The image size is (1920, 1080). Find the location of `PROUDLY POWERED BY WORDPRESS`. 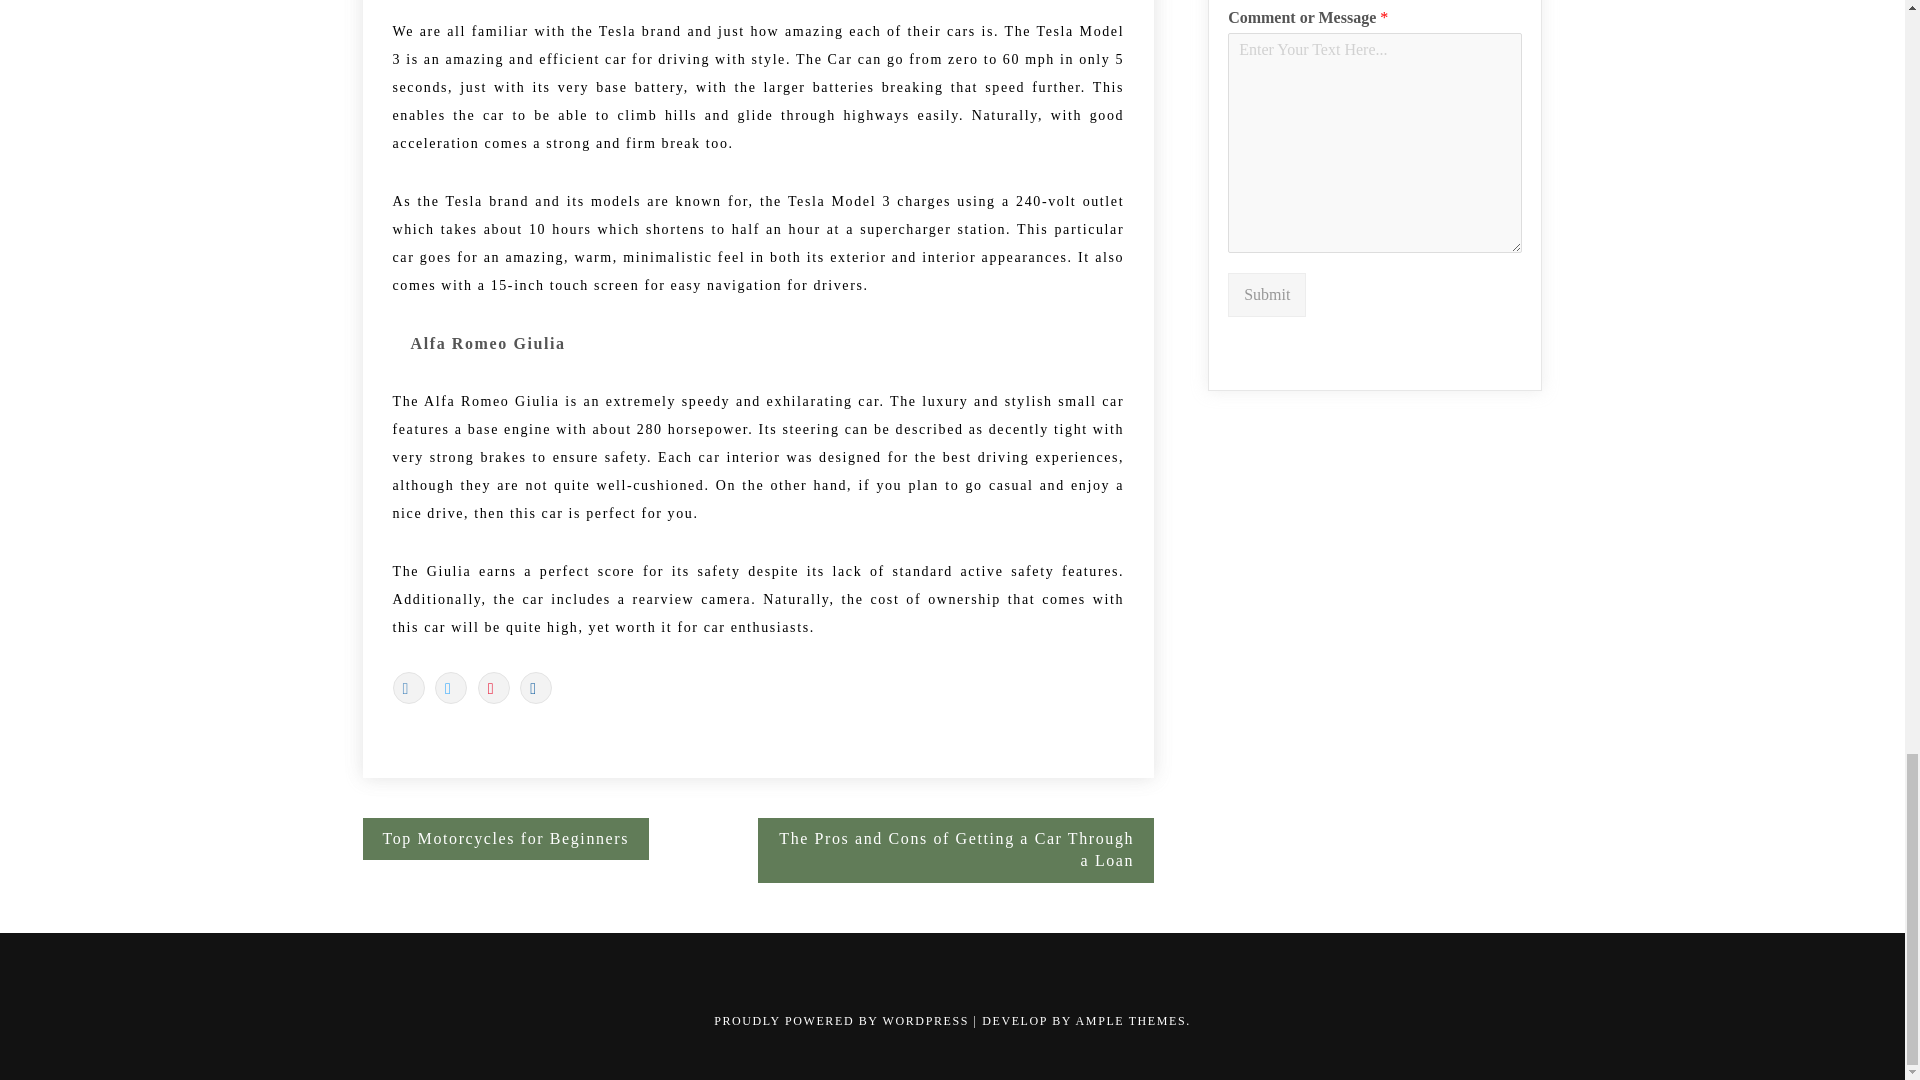

PROUDLY POWERED BY WORDPRESS is located at coordinates (844, 1021).